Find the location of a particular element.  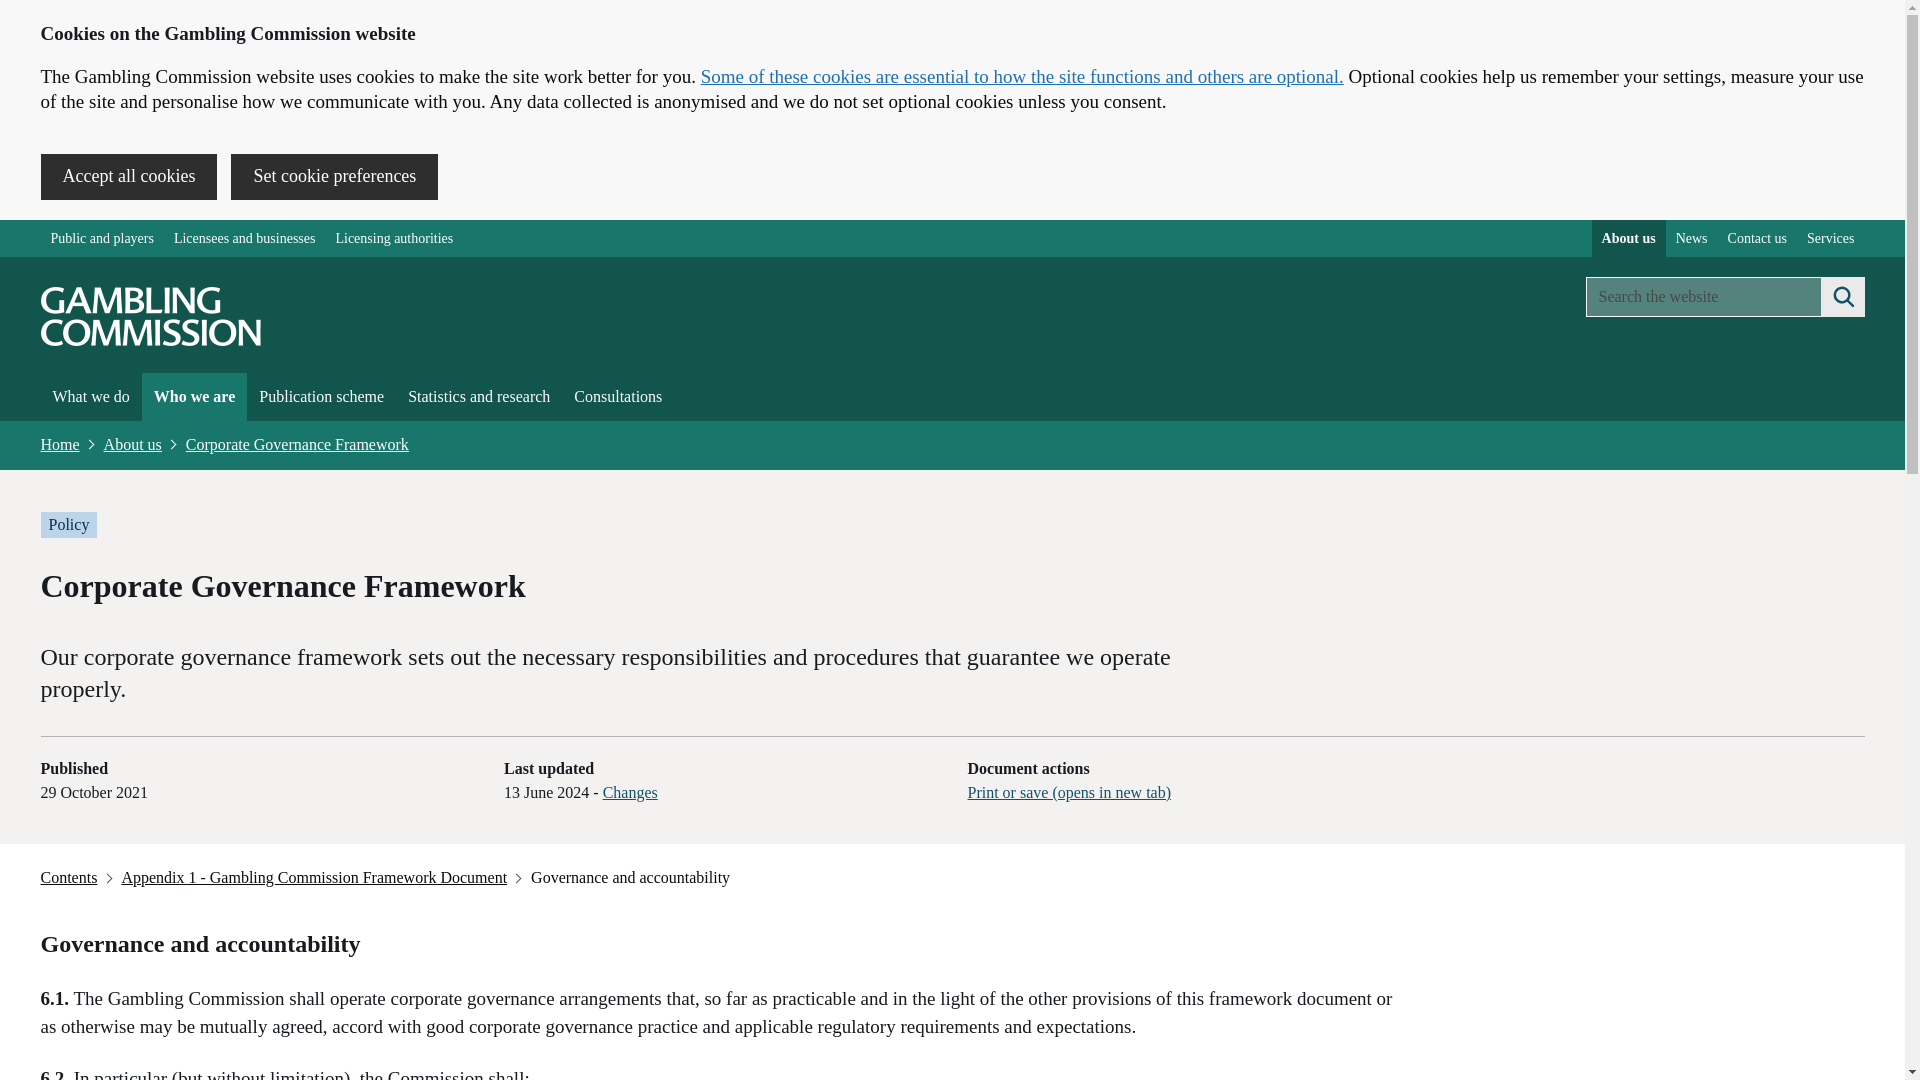

Home is located at coordinates (60, 444).